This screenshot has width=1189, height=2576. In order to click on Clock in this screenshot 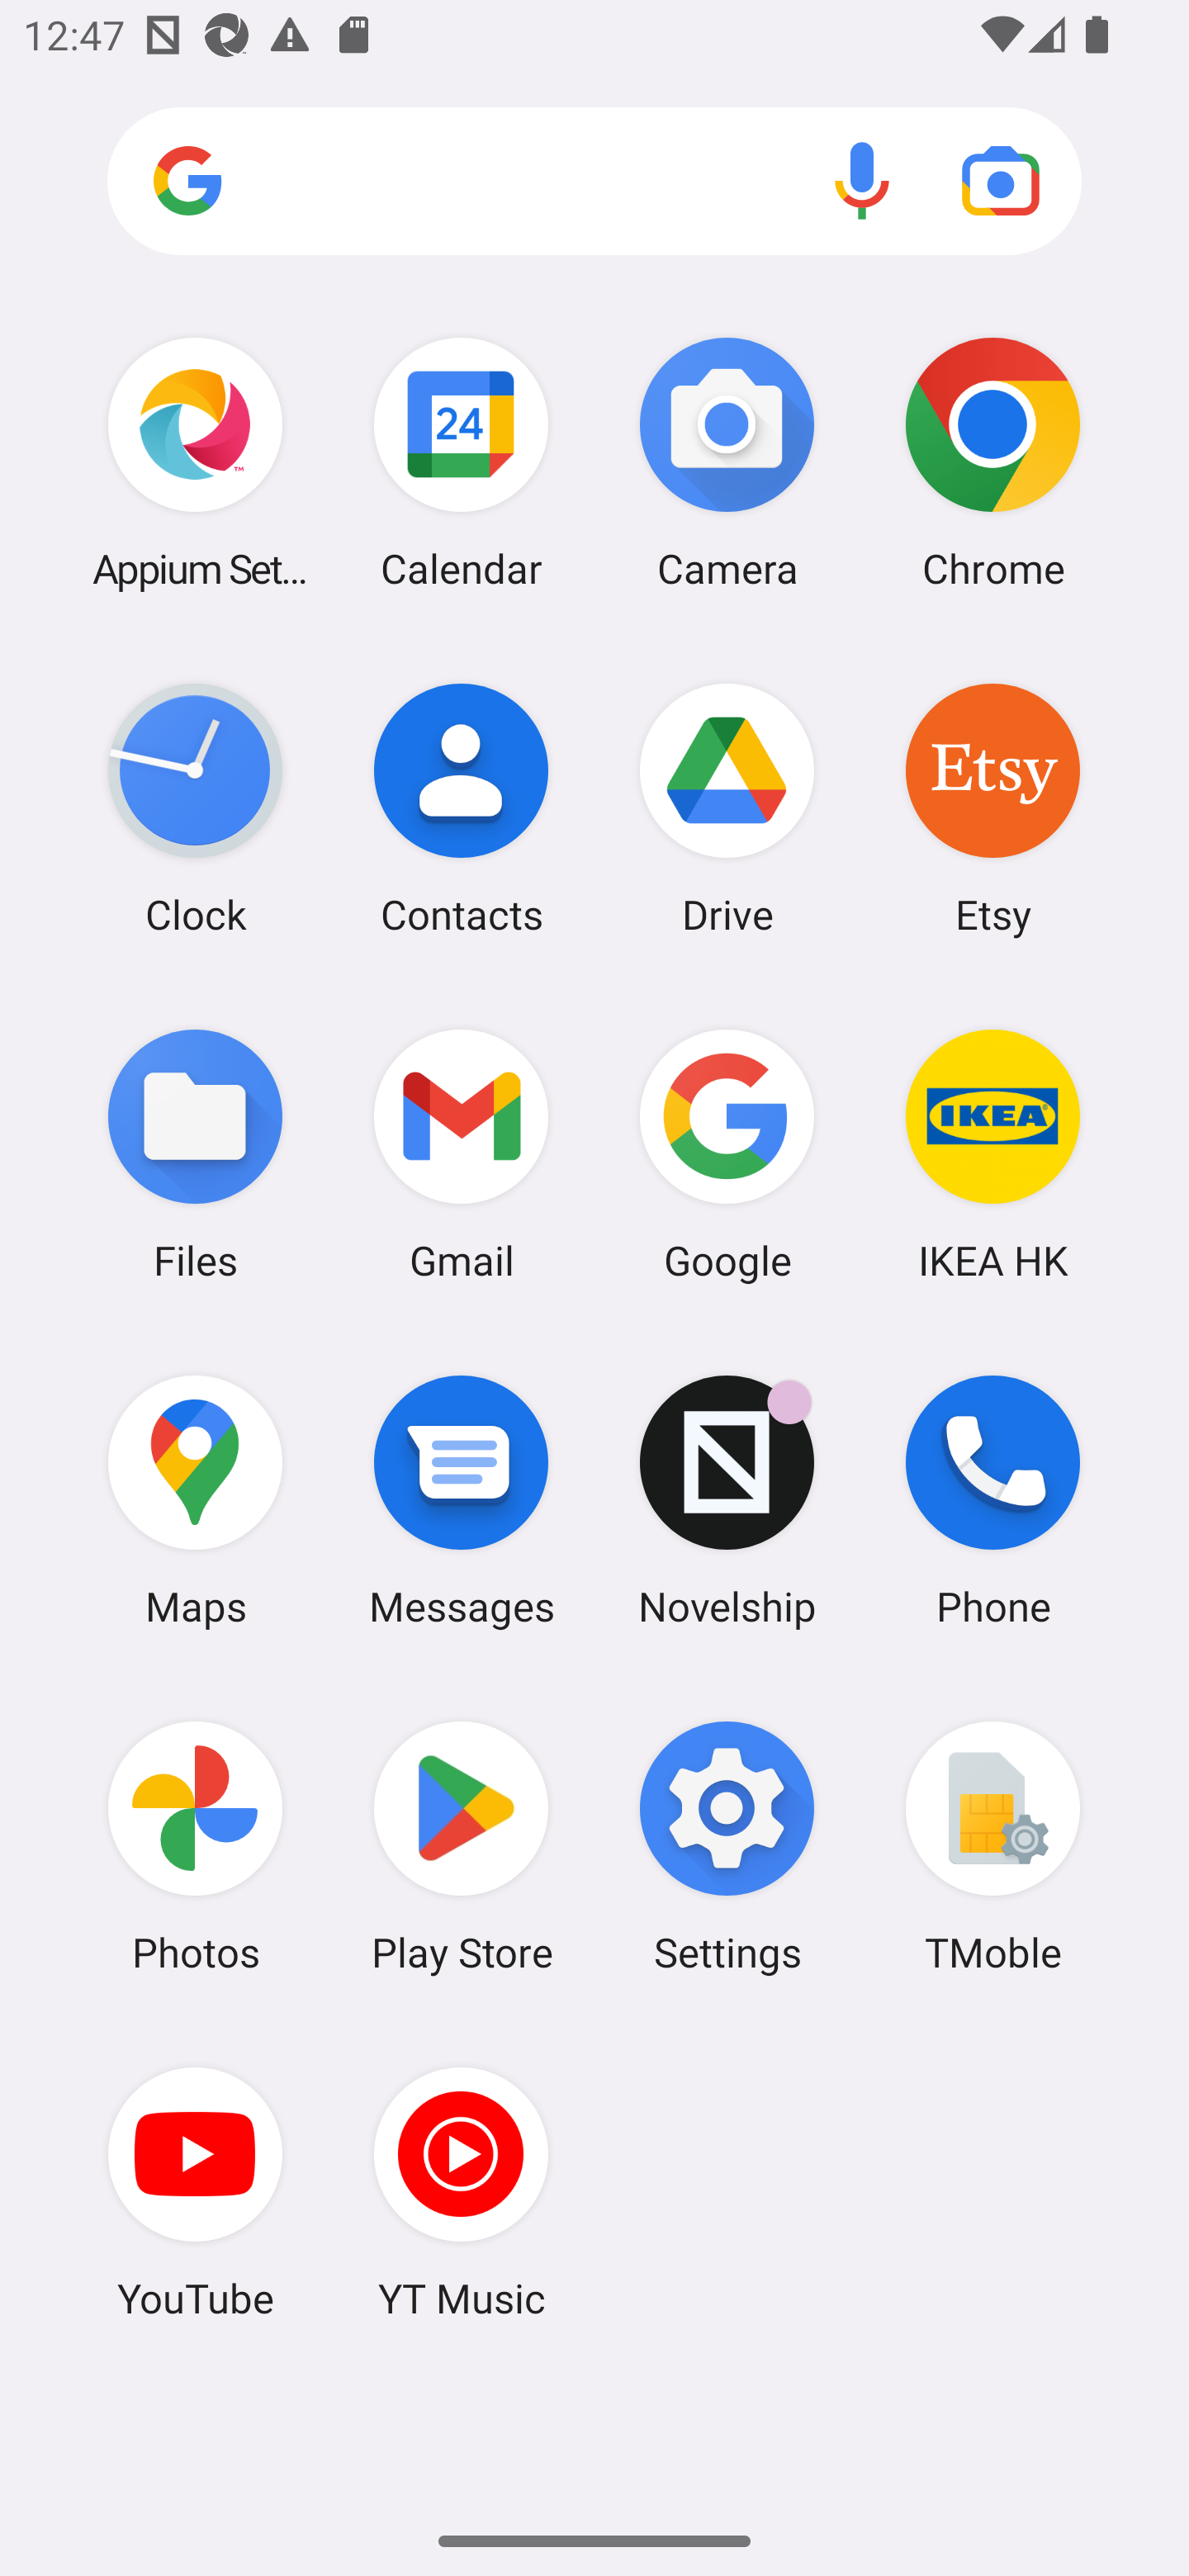, I will do `click(195, 808)`.